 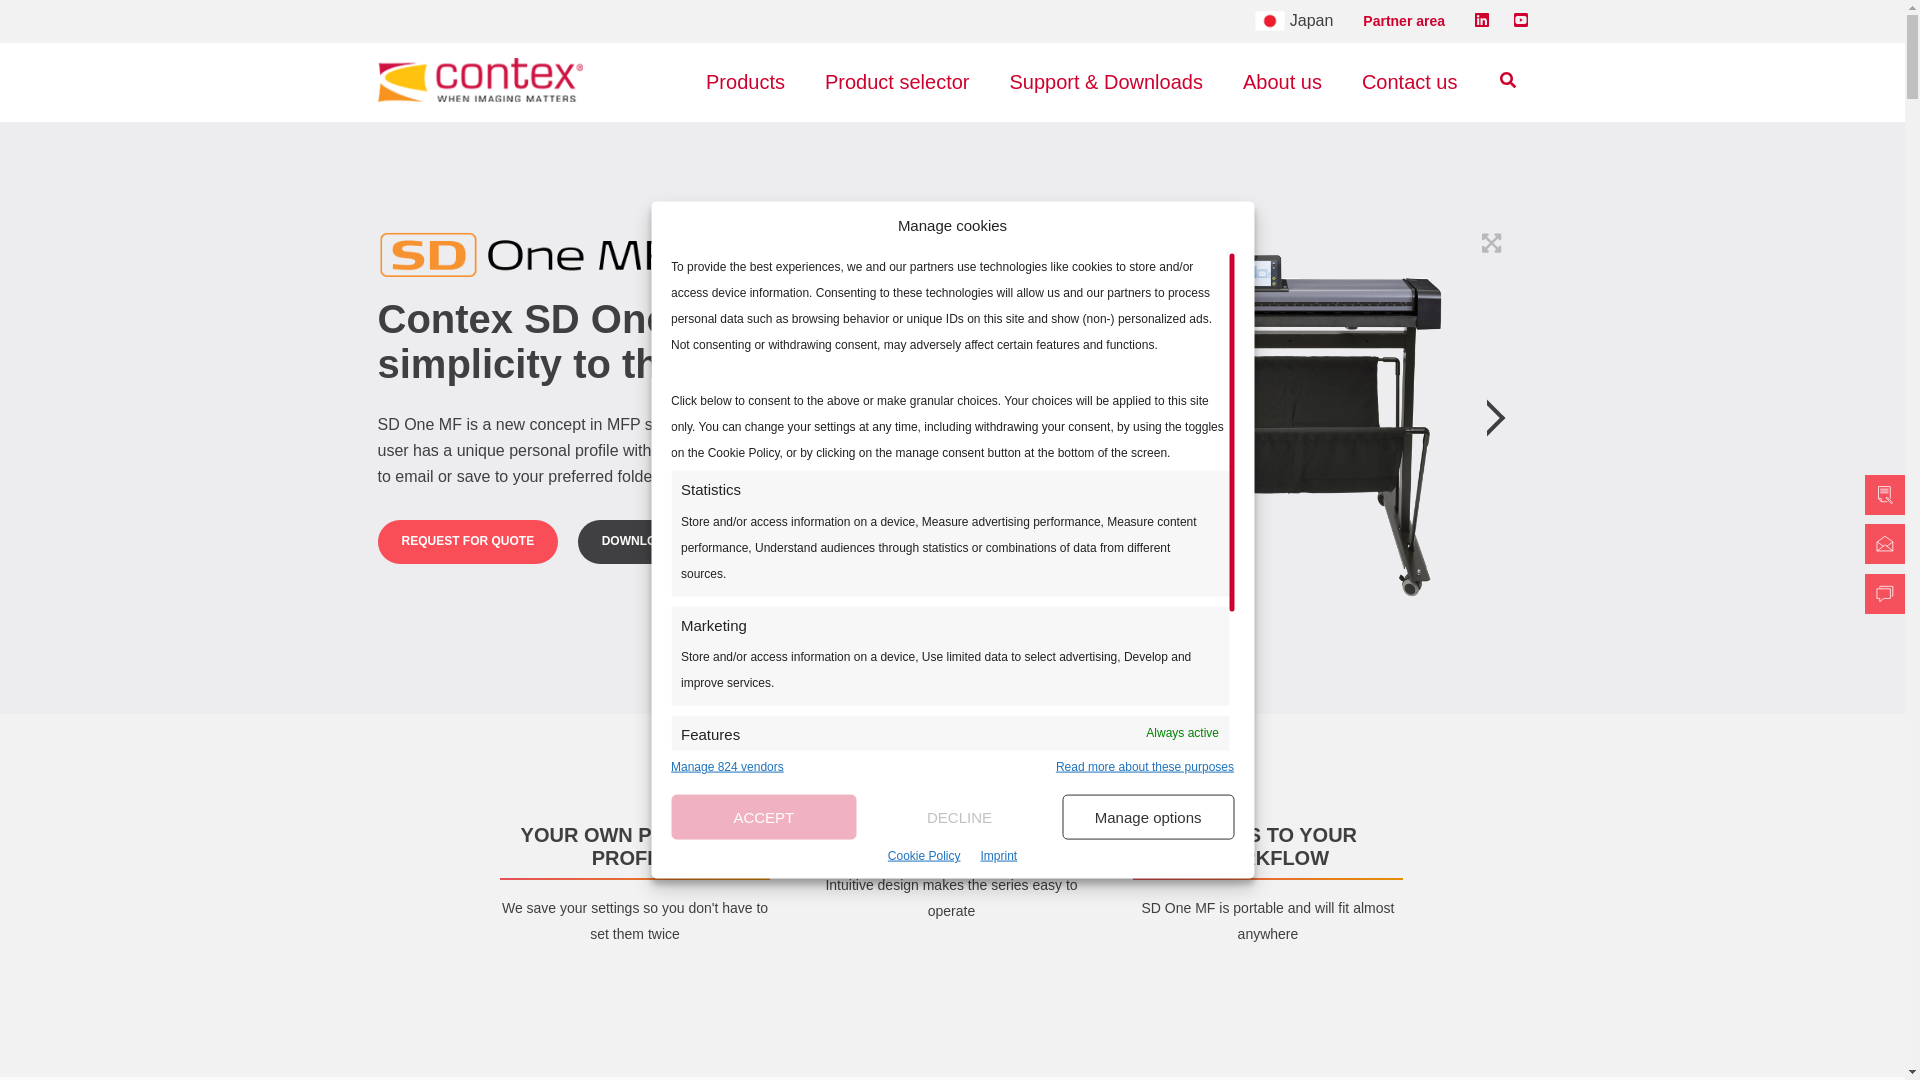 What do you see at coordinates (726, 768) in the screenshot?
I see `Manage 824 vendors` at bounding box center [726, 768].